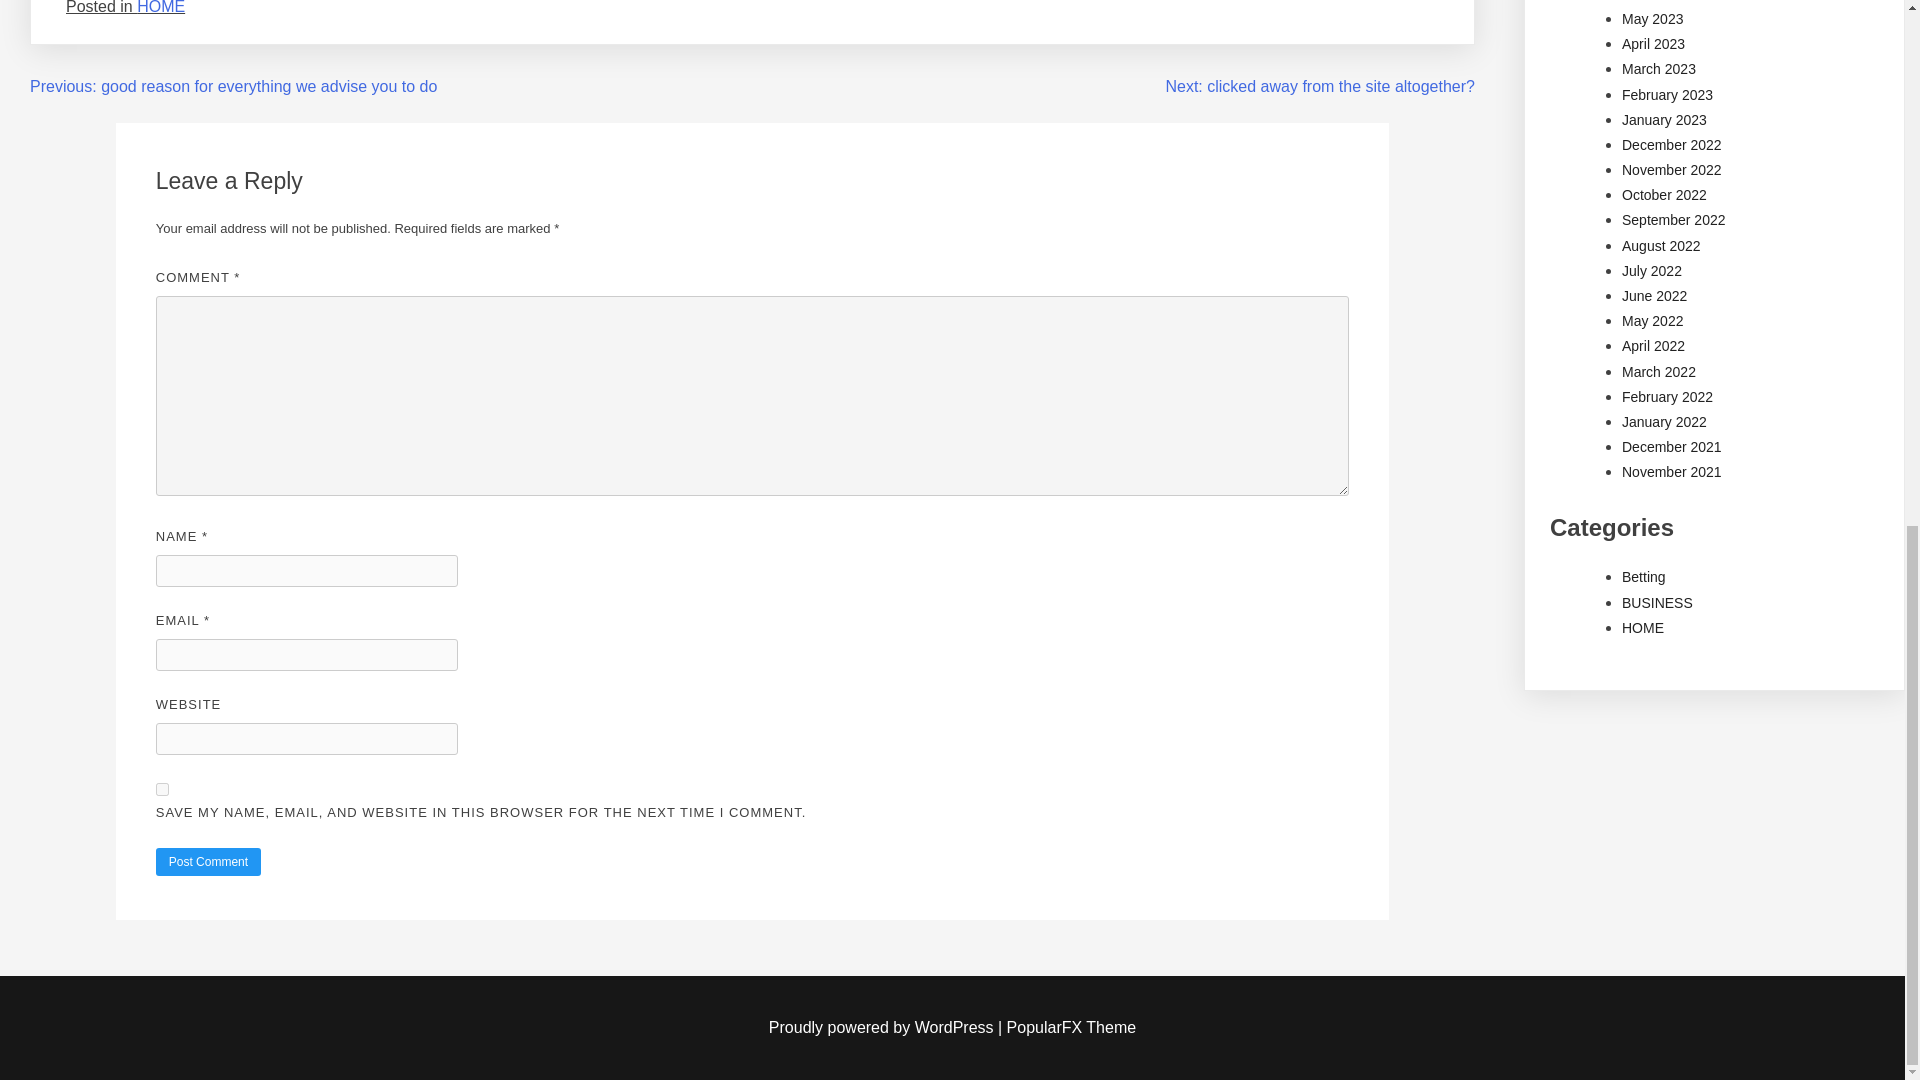 The height and width of the screenshot is (1080, 1920). Describe the element at coordinates (162, 789) in the screenshot. I see `yes` at that location.